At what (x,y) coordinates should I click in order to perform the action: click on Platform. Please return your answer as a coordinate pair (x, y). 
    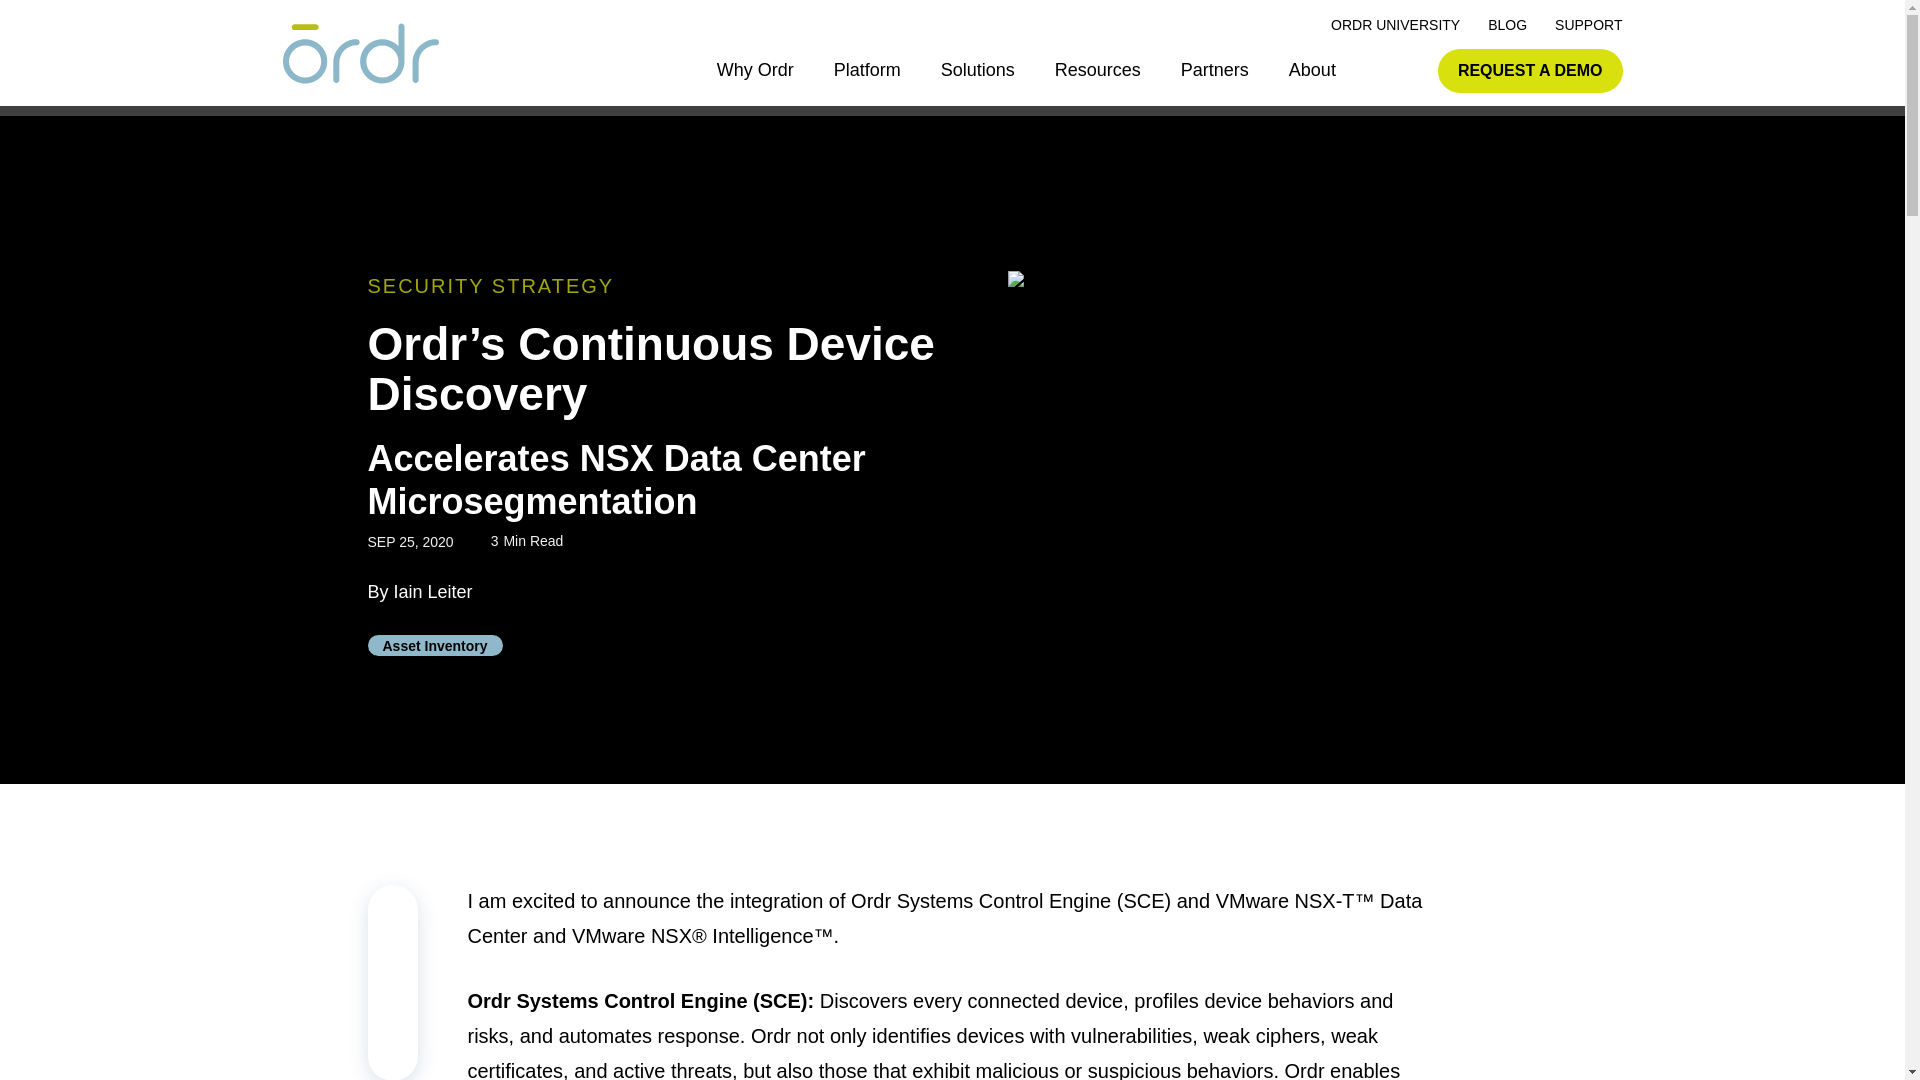
    Looking at the image, I should click on (866, 70).